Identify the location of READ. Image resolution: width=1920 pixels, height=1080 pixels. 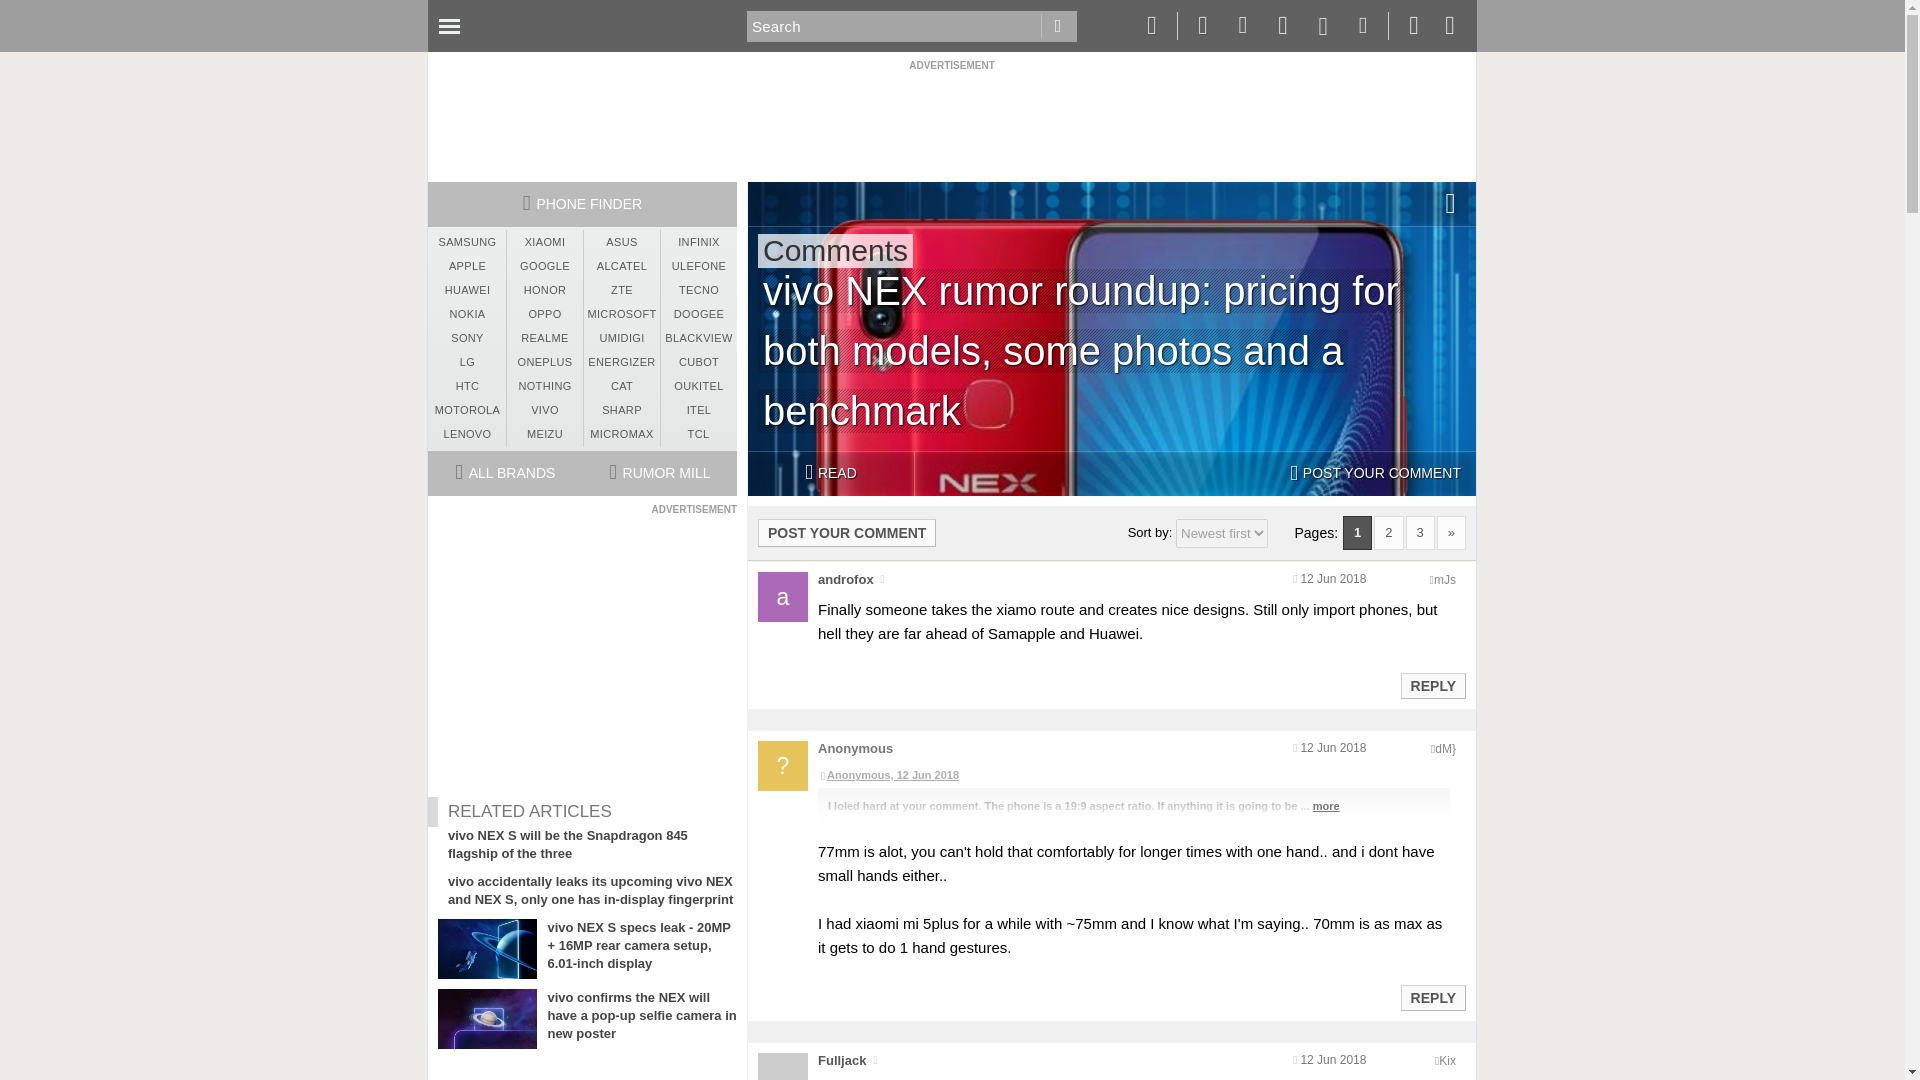
(830, 474).